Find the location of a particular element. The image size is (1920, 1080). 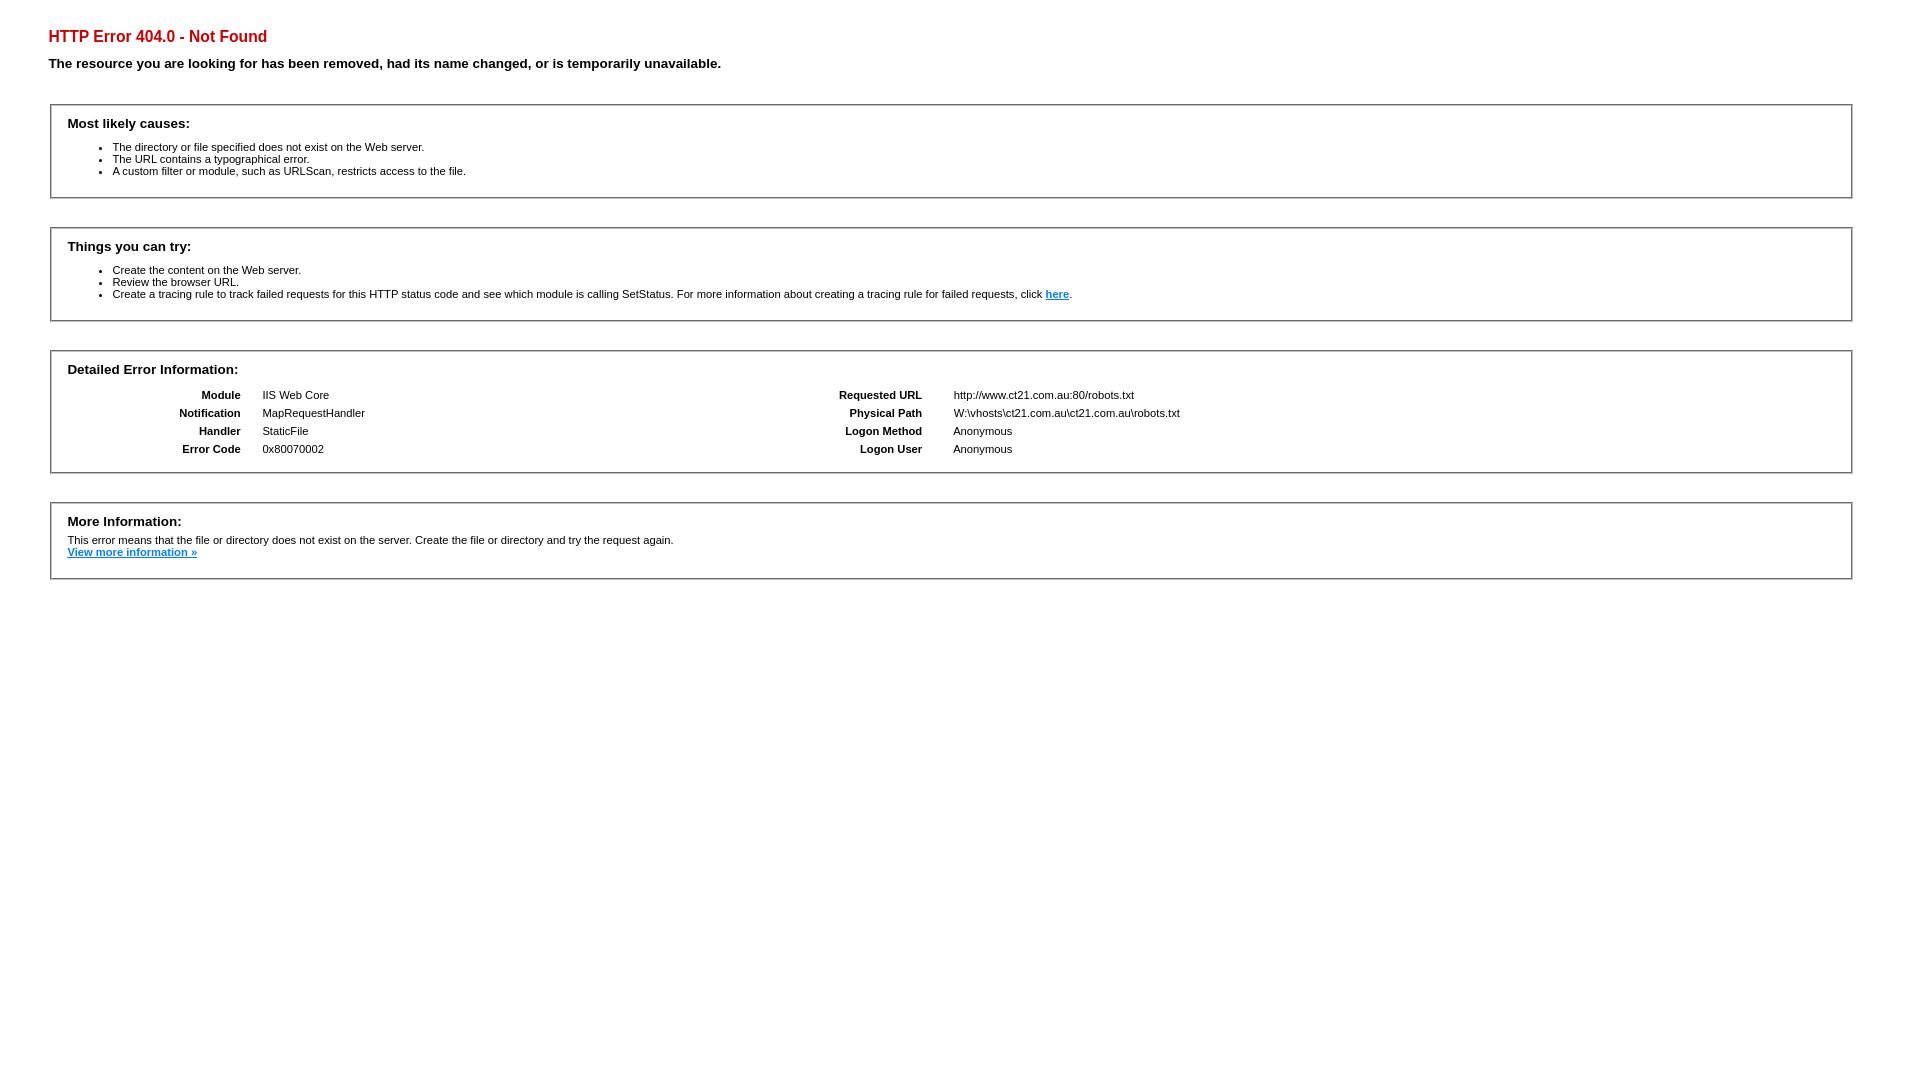

here is located at coordinates (1058, 294).